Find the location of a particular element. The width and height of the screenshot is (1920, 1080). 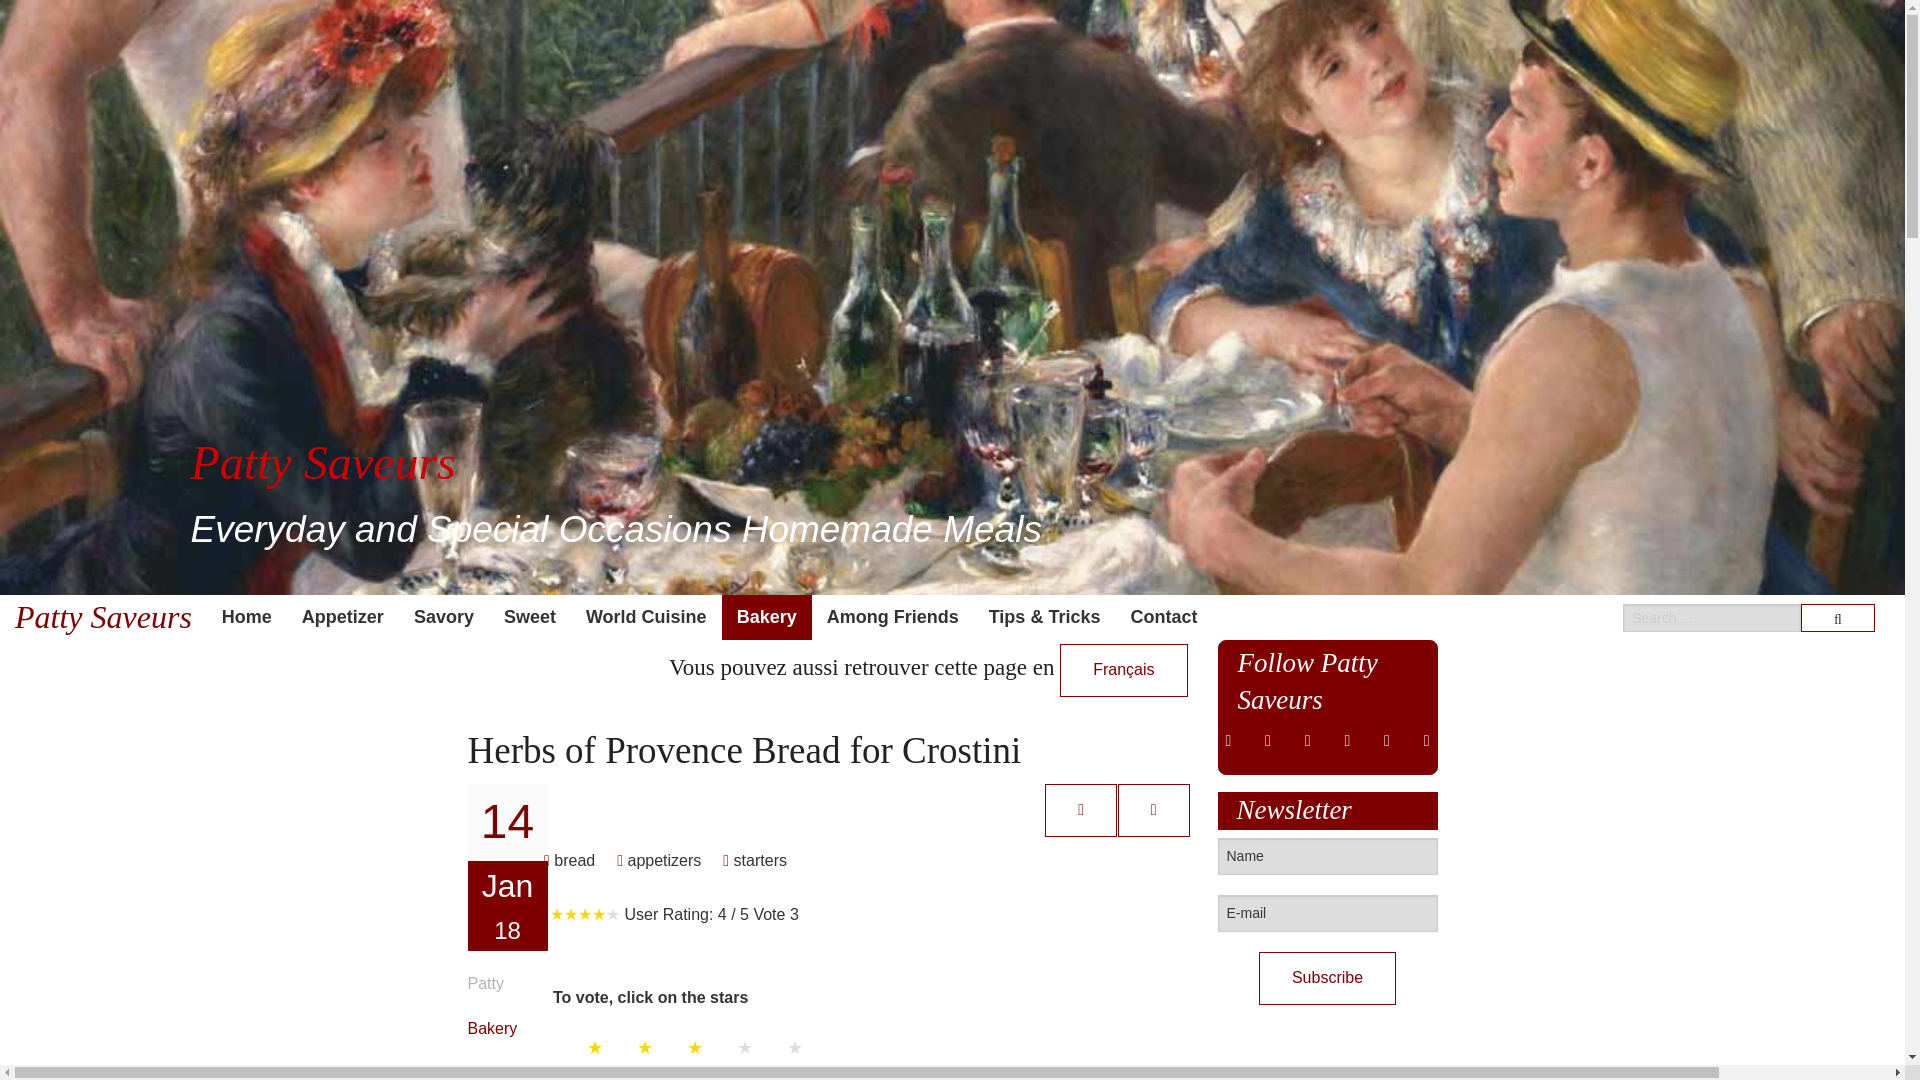

appetizers is located at coordinates (658, 860).